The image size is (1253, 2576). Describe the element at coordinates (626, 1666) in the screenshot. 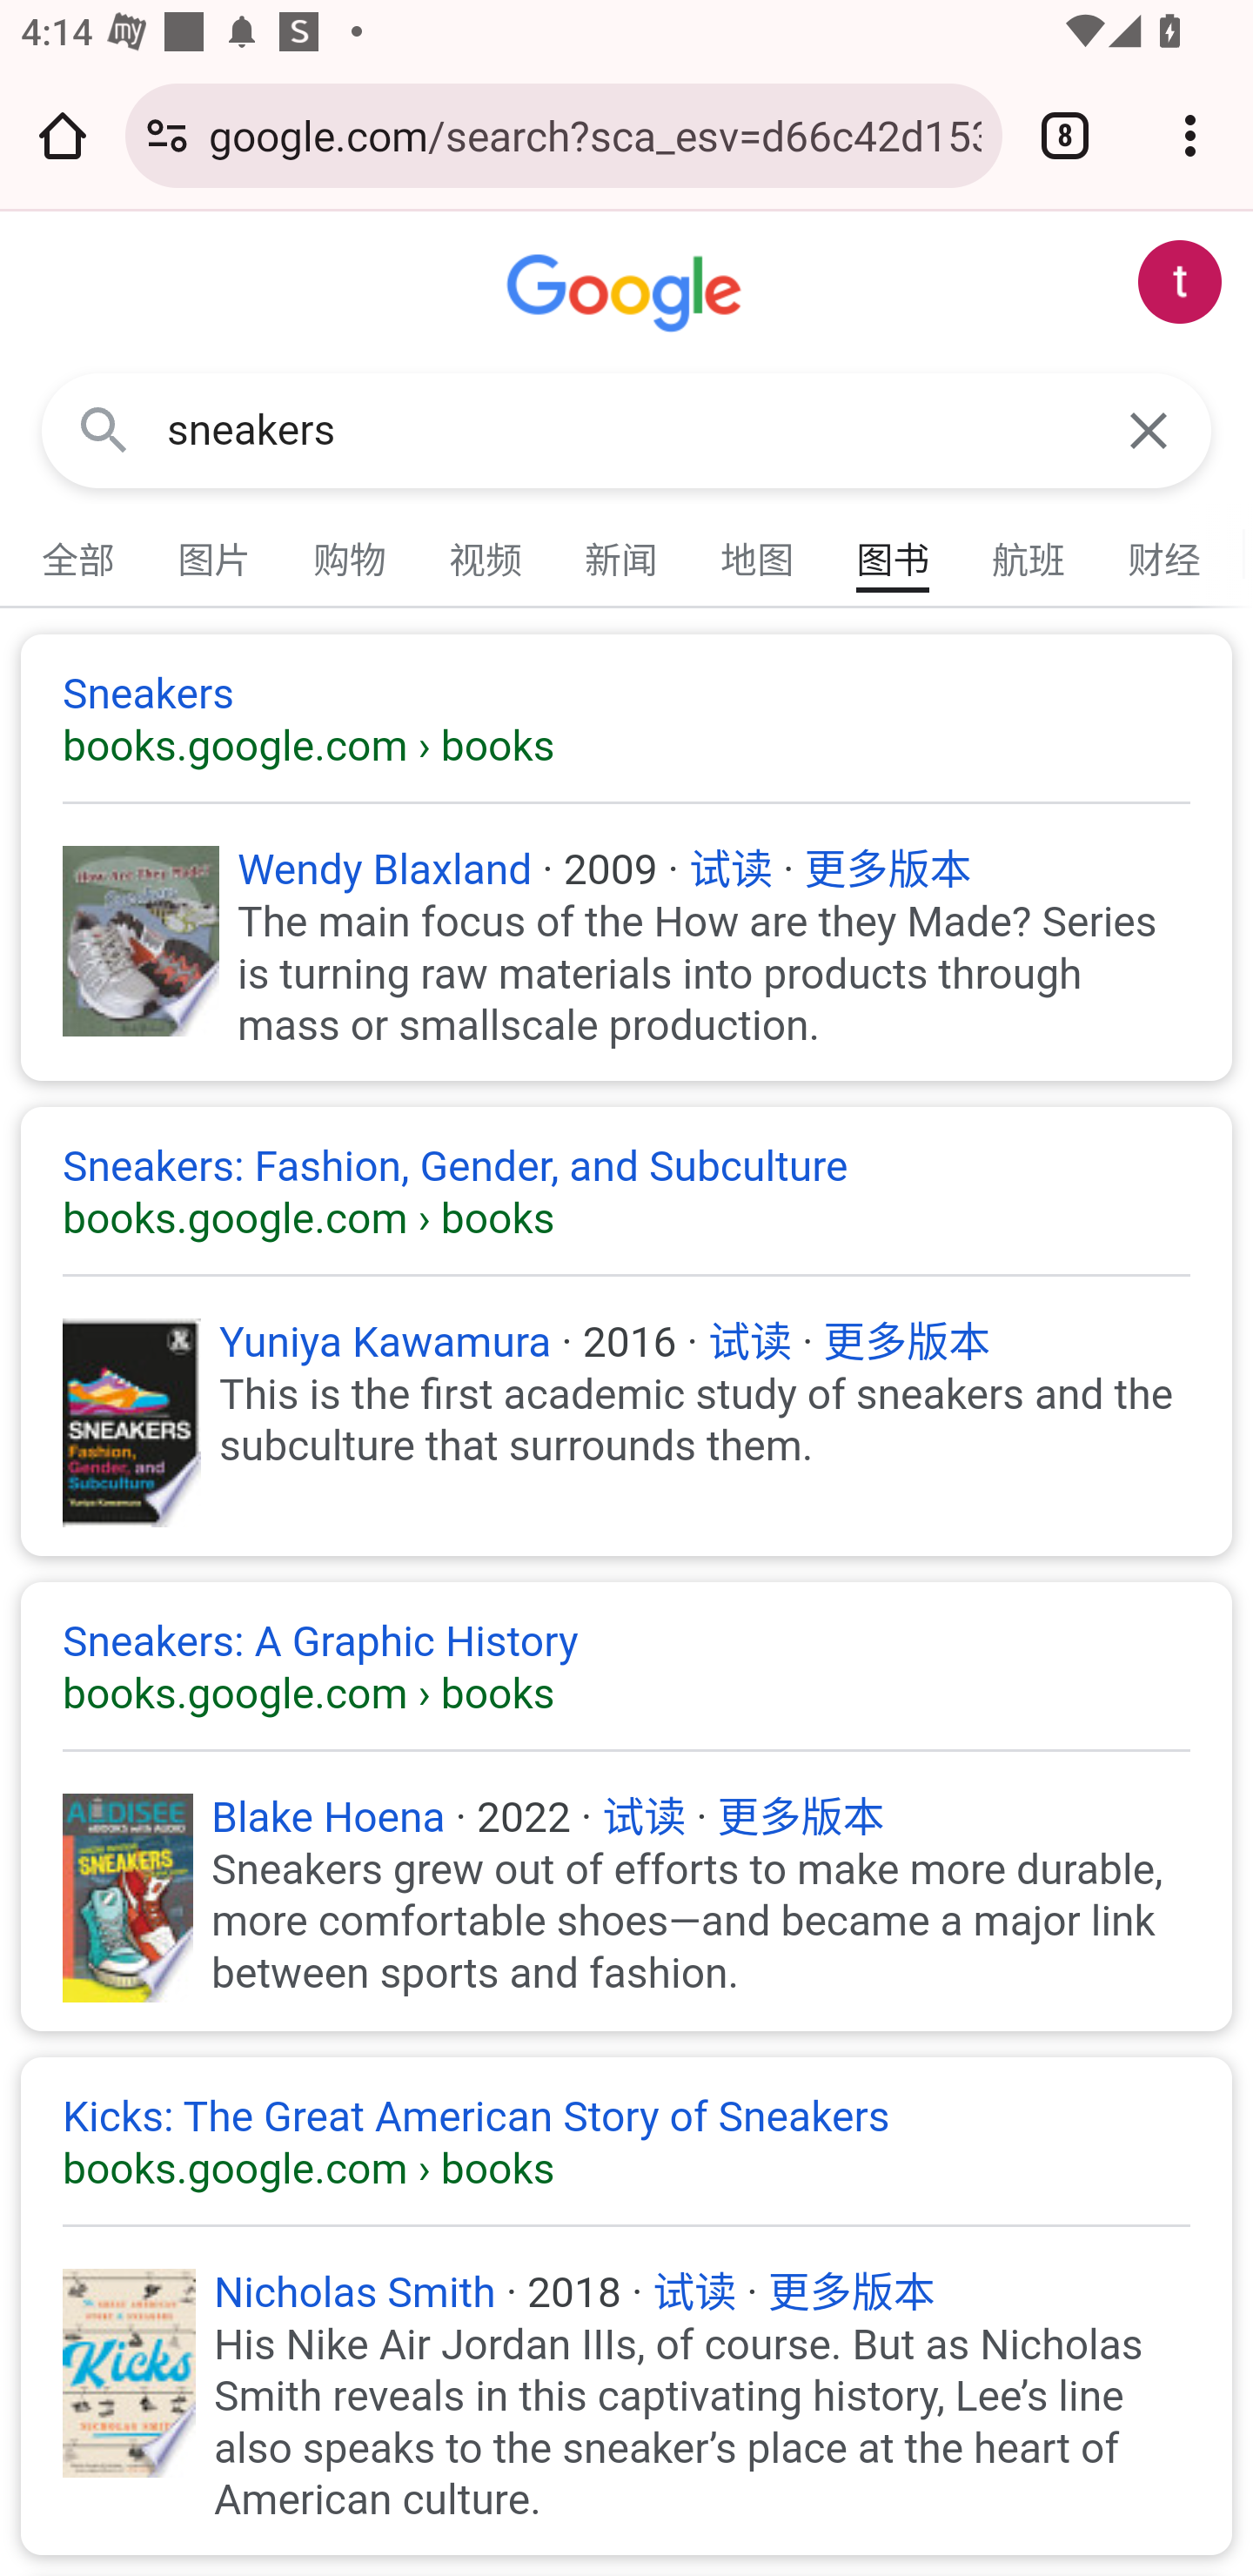

I see `Sneakers: A Graphic History` at that location.